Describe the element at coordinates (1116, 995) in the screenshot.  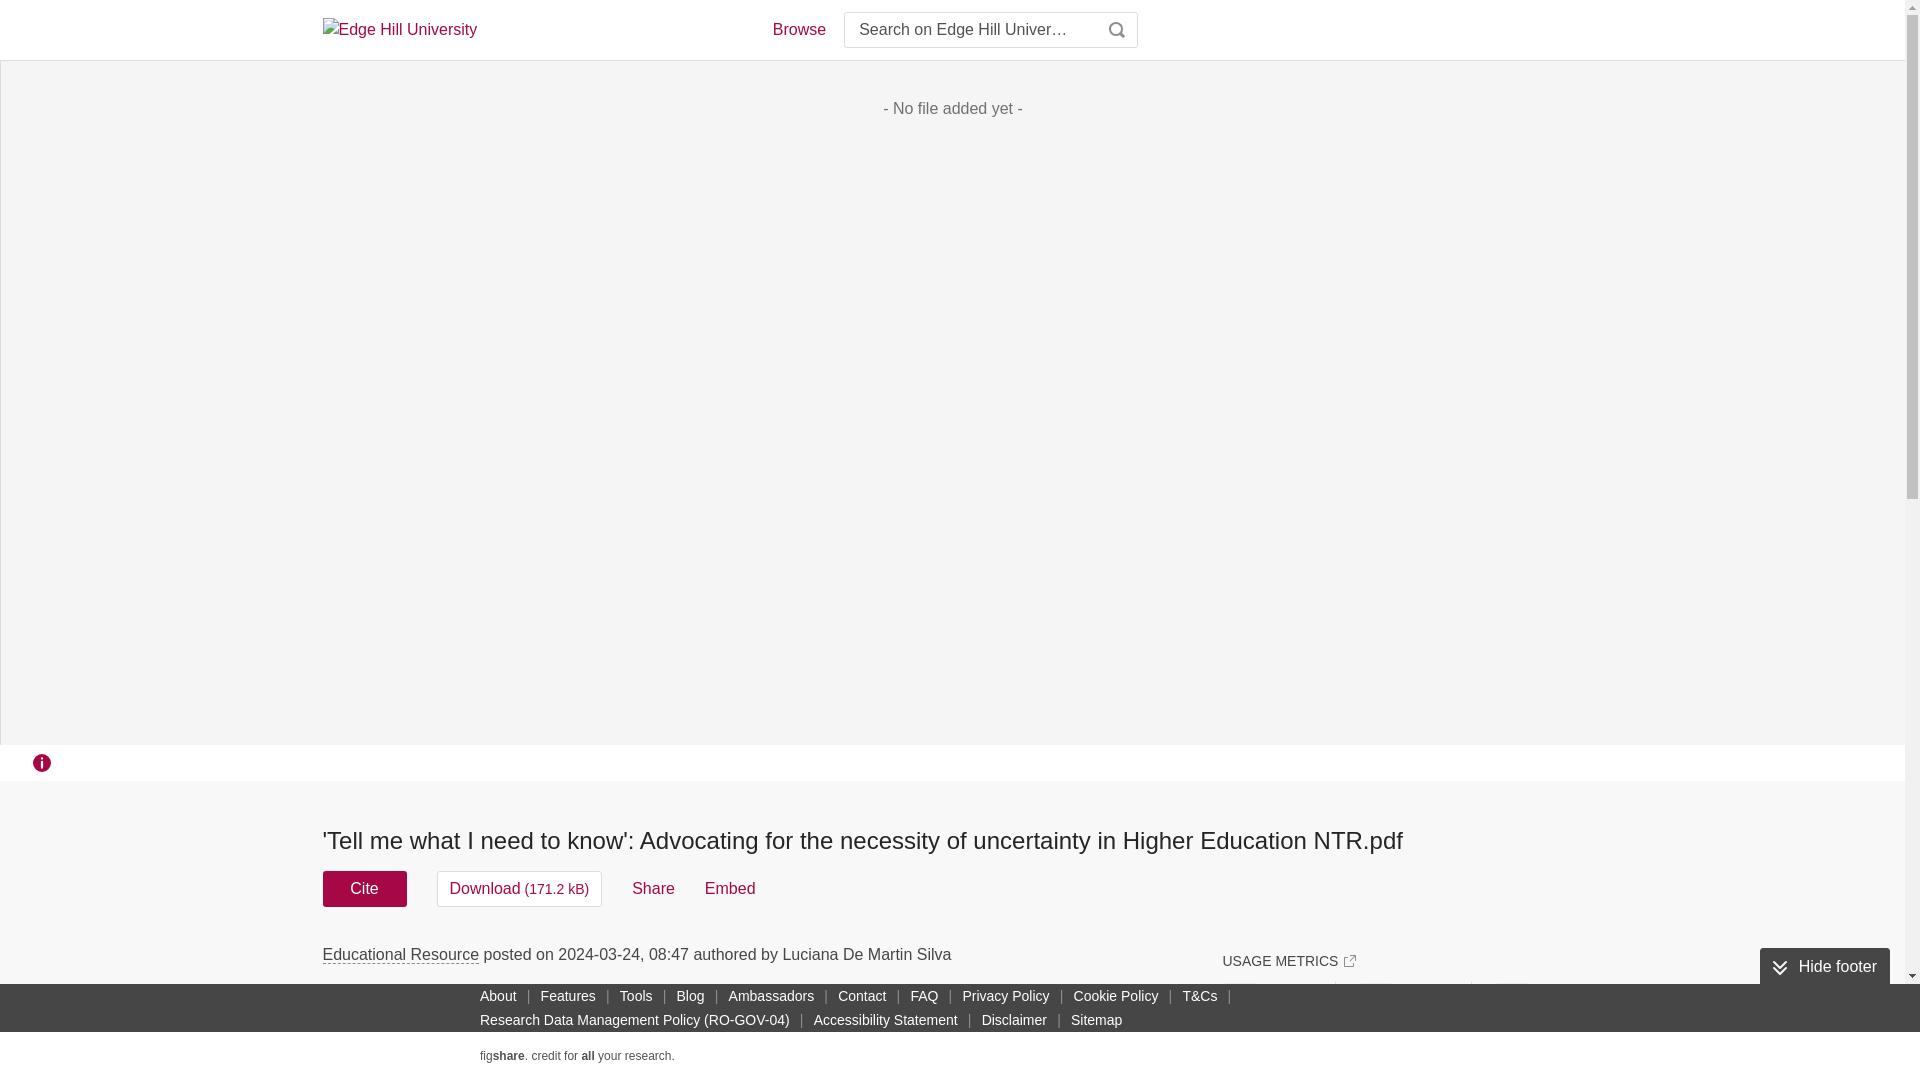
I see `Cookie Policy` at that location.